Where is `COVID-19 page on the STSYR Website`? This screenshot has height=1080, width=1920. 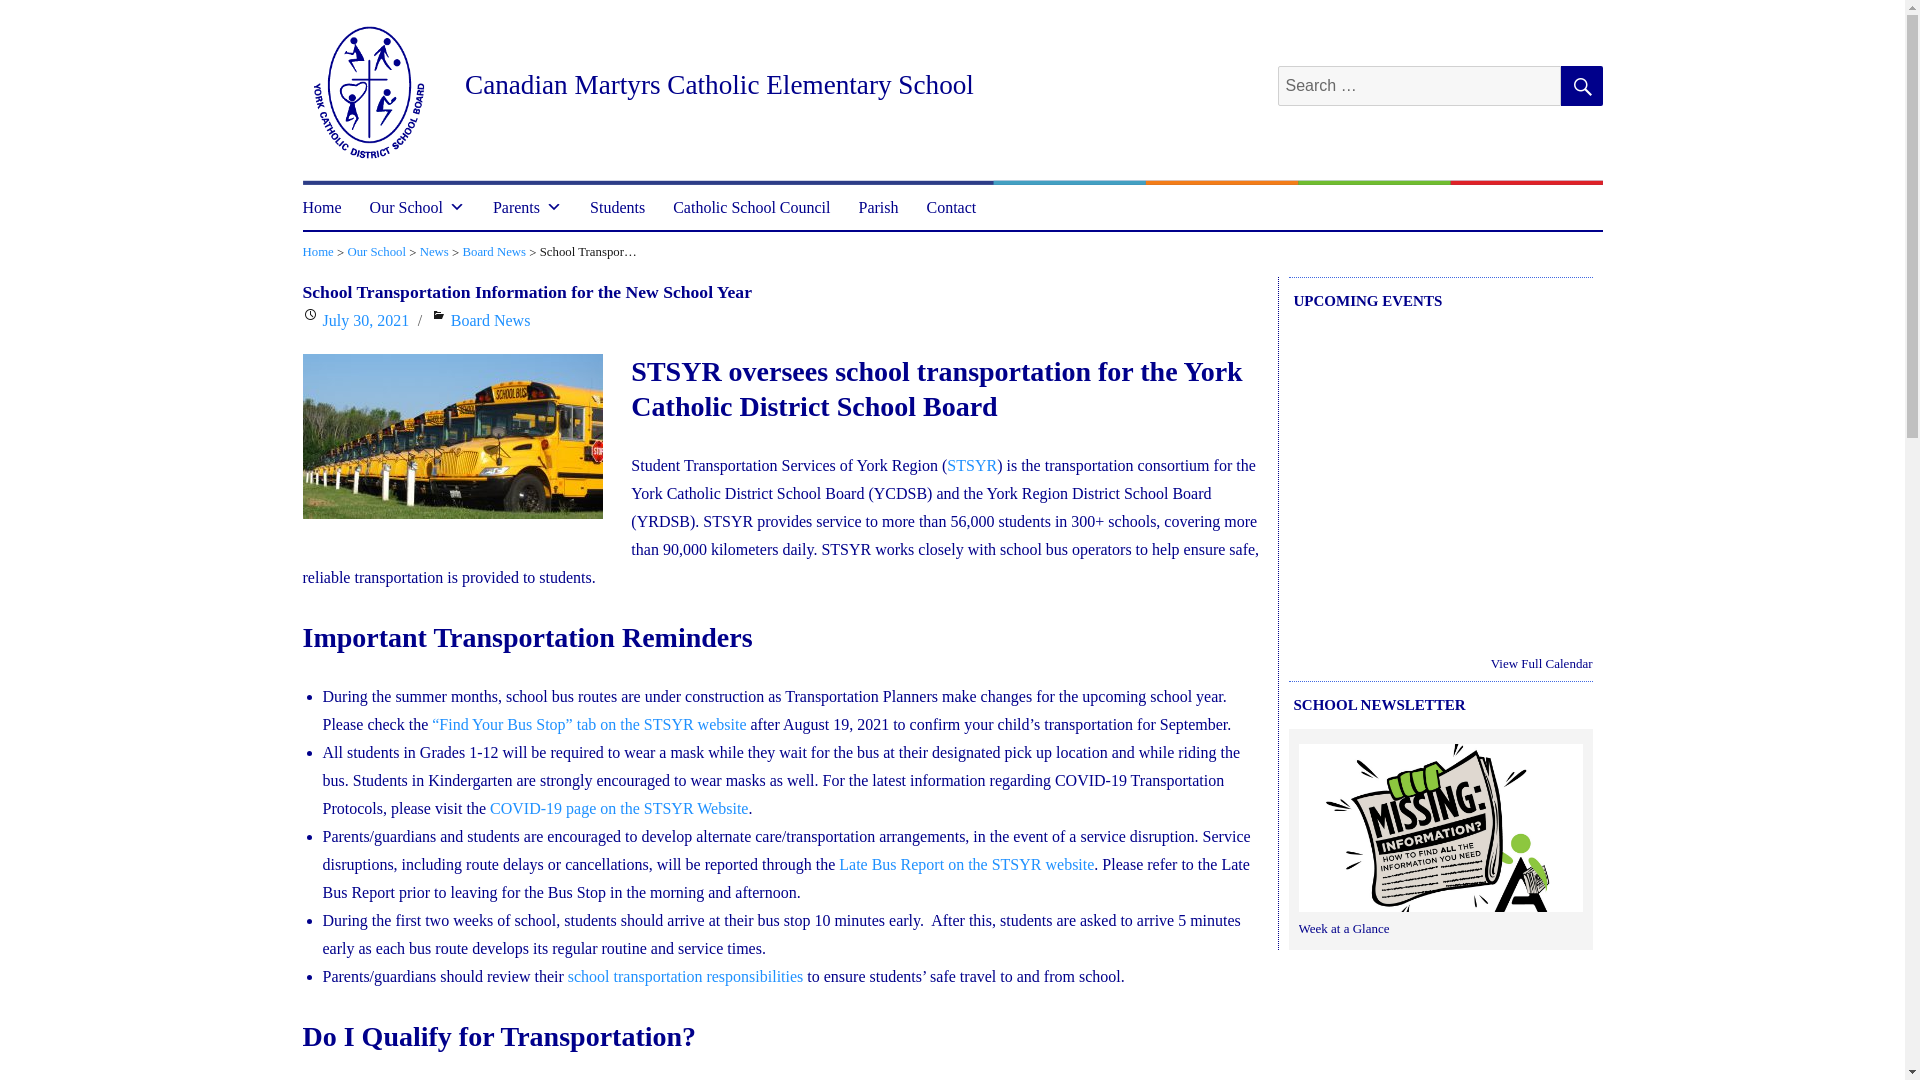
COVID-19 page on the STSYR Website is located at coordinates (618, 808).